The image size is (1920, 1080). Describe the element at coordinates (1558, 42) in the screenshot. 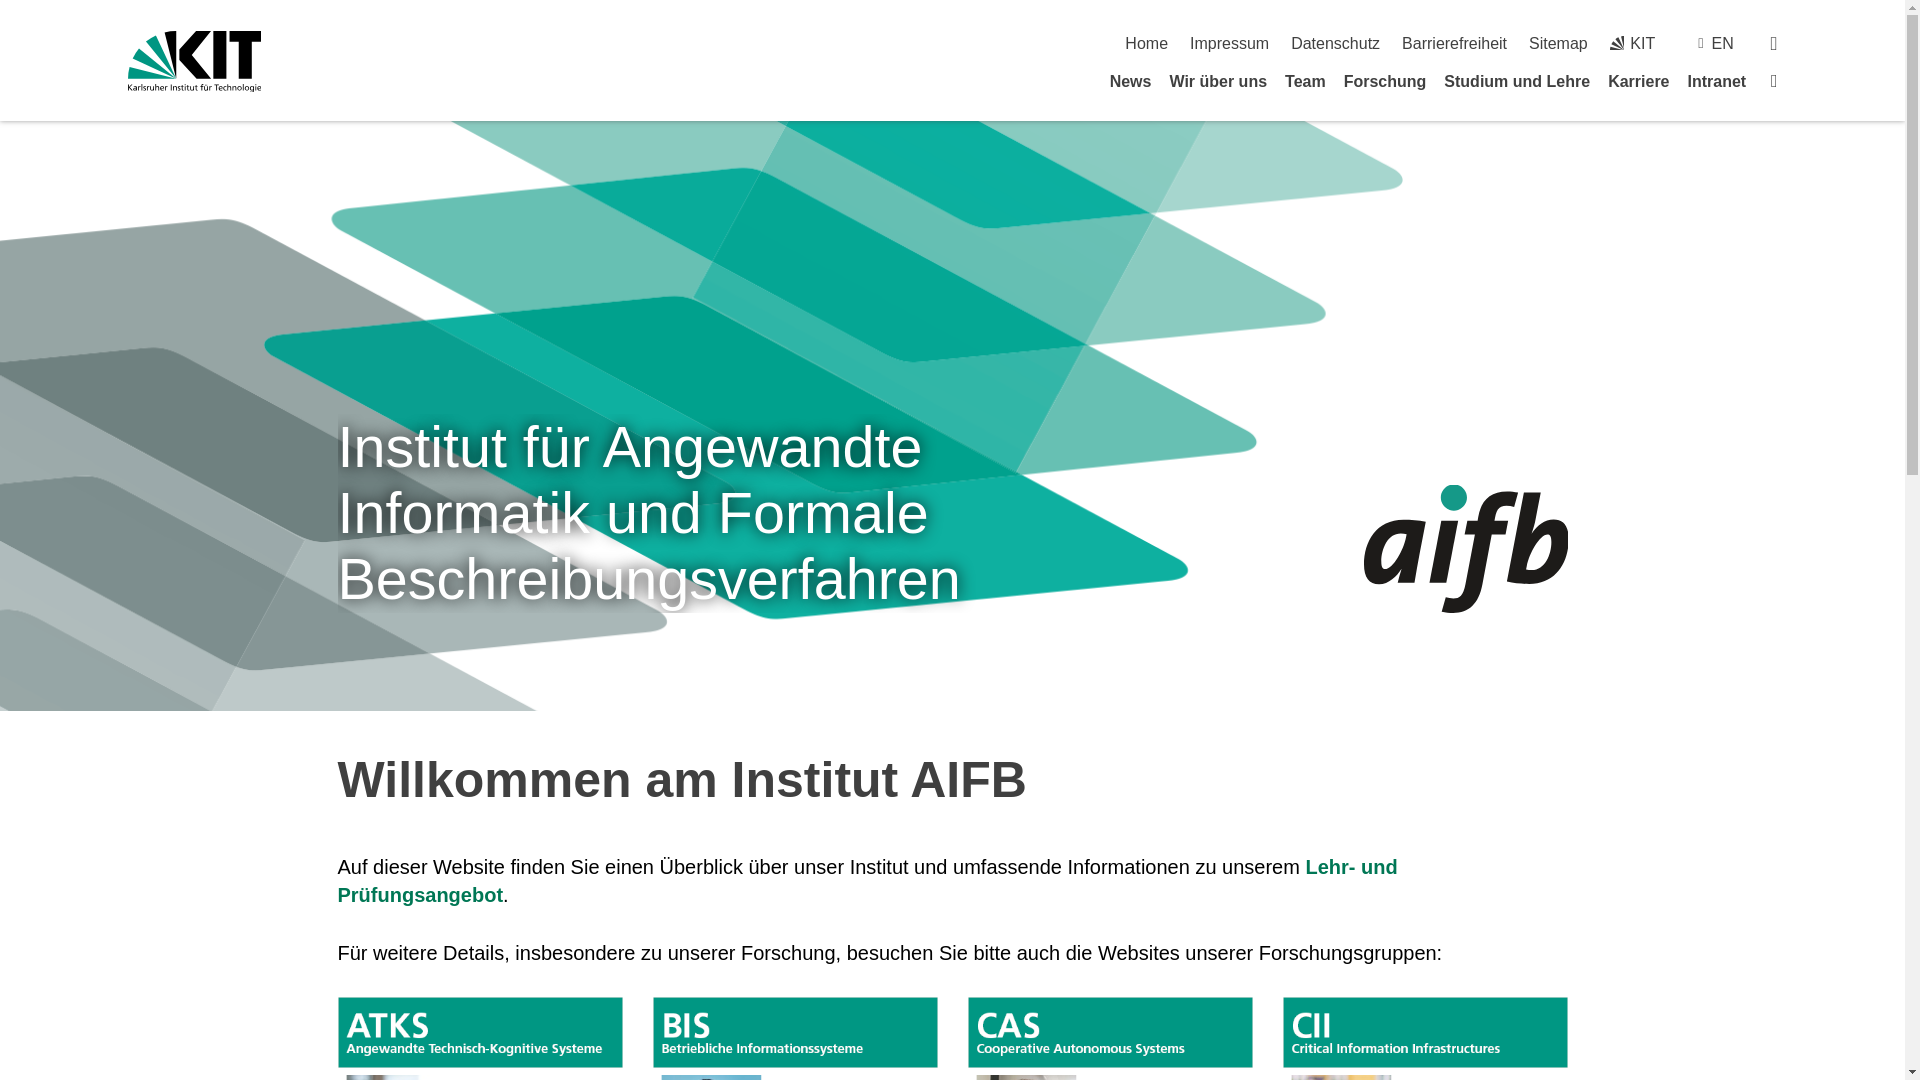

I see `Sitemap` at that location.